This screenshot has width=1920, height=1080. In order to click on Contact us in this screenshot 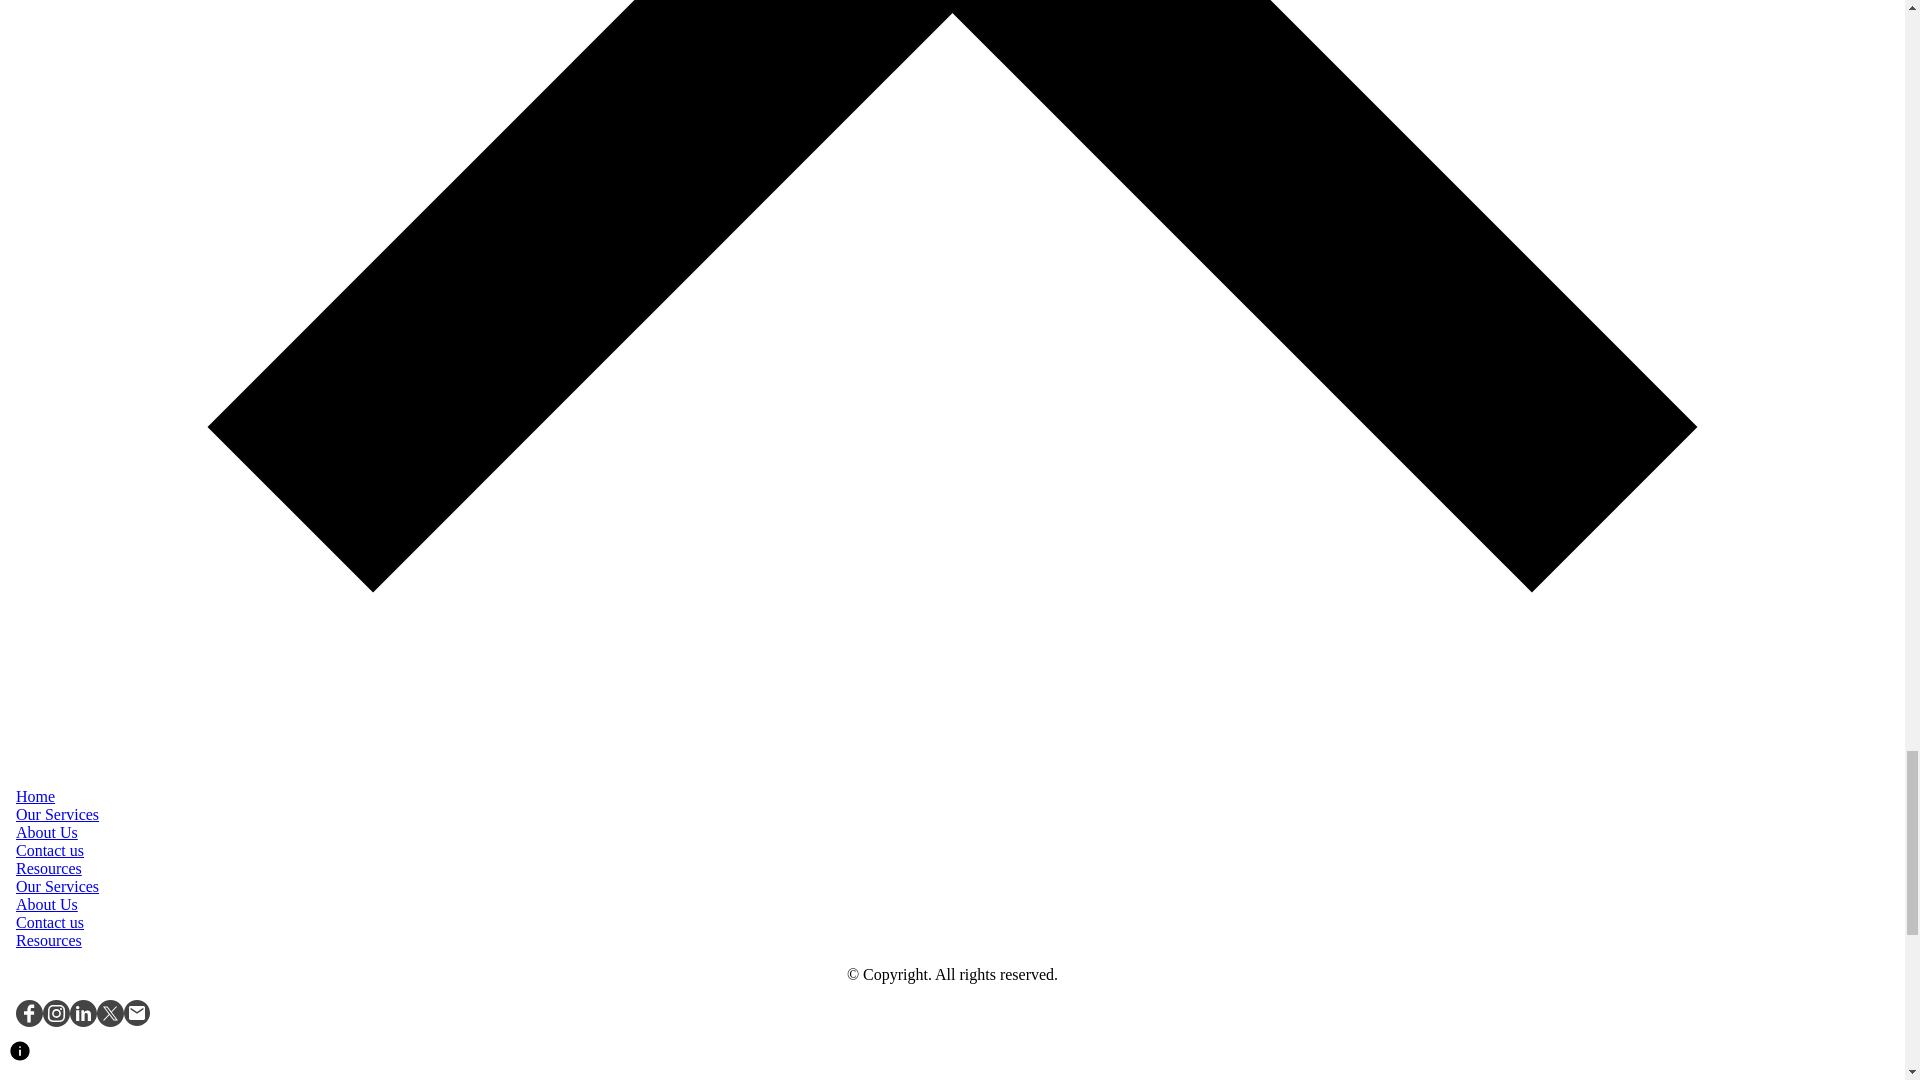, I will do `click(50, 850)`.